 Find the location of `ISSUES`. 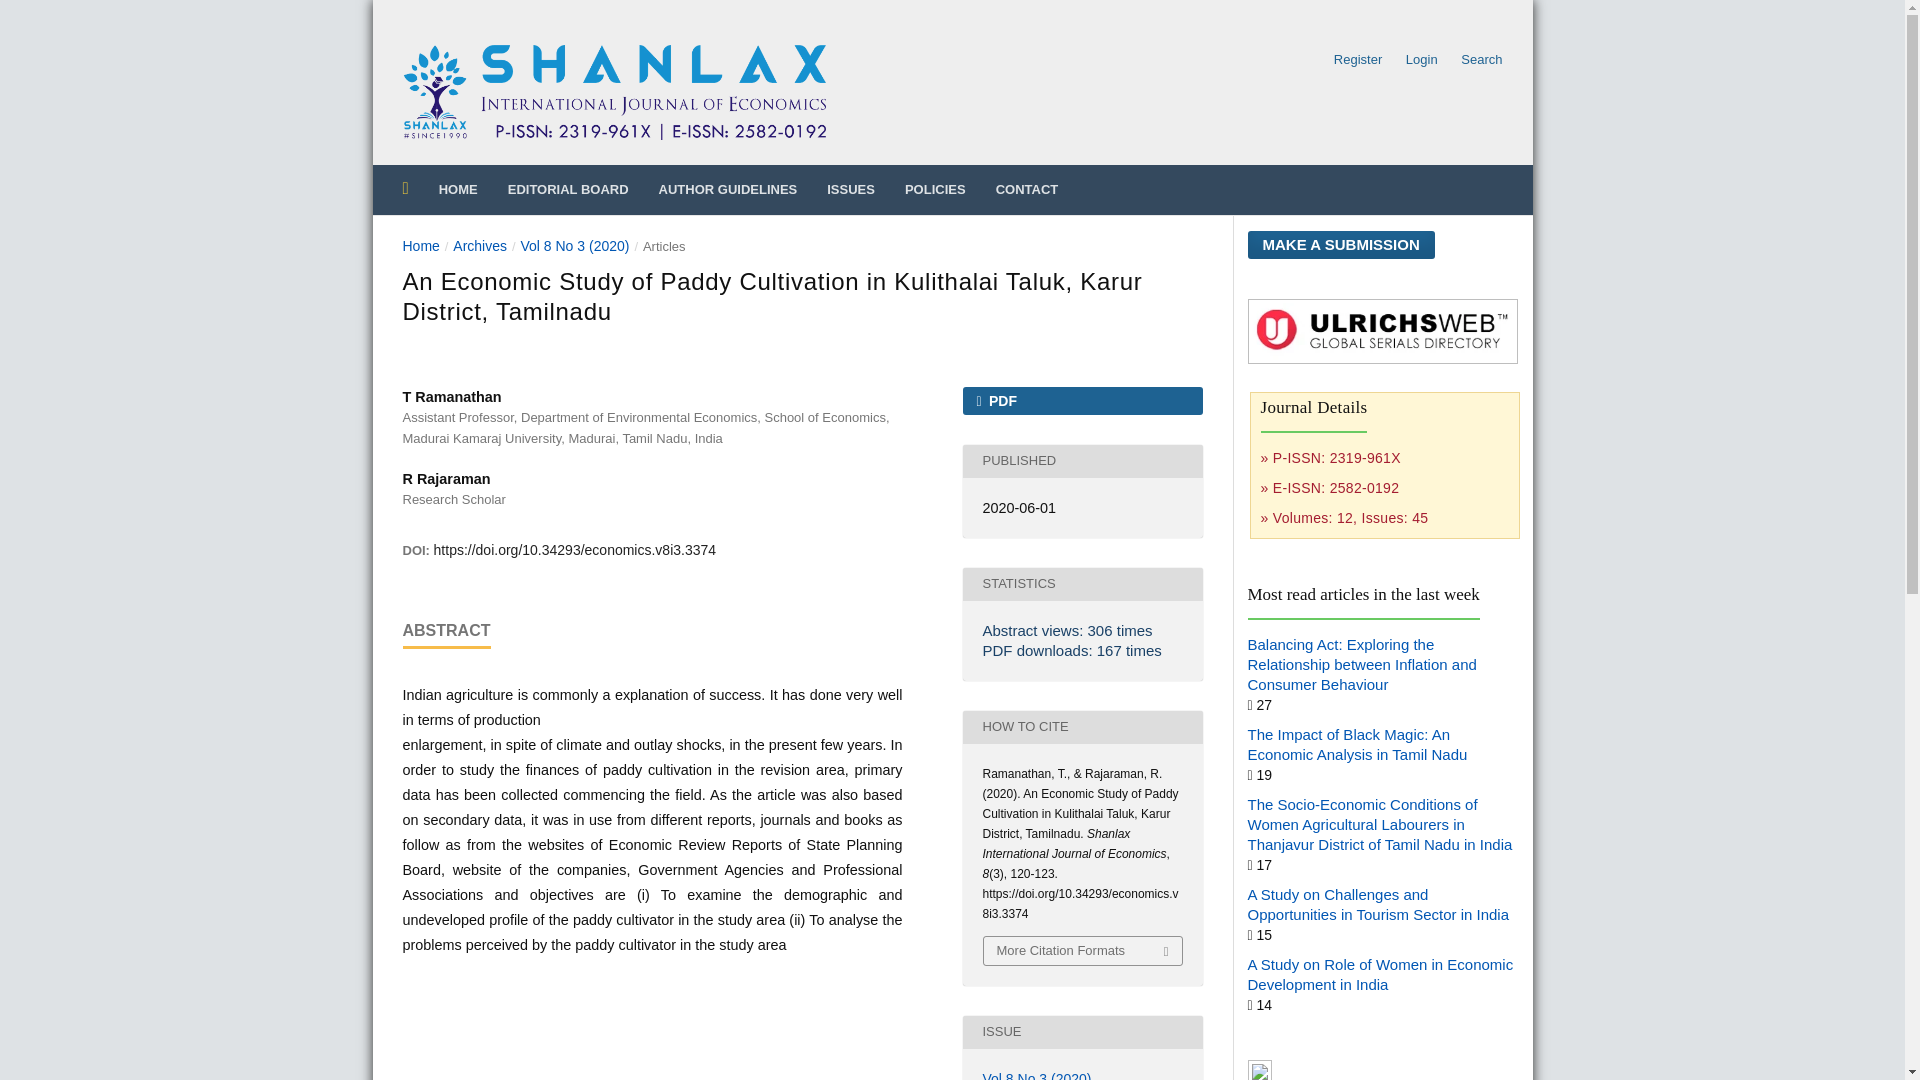

ISSUES is located at coordinates (851, 189).